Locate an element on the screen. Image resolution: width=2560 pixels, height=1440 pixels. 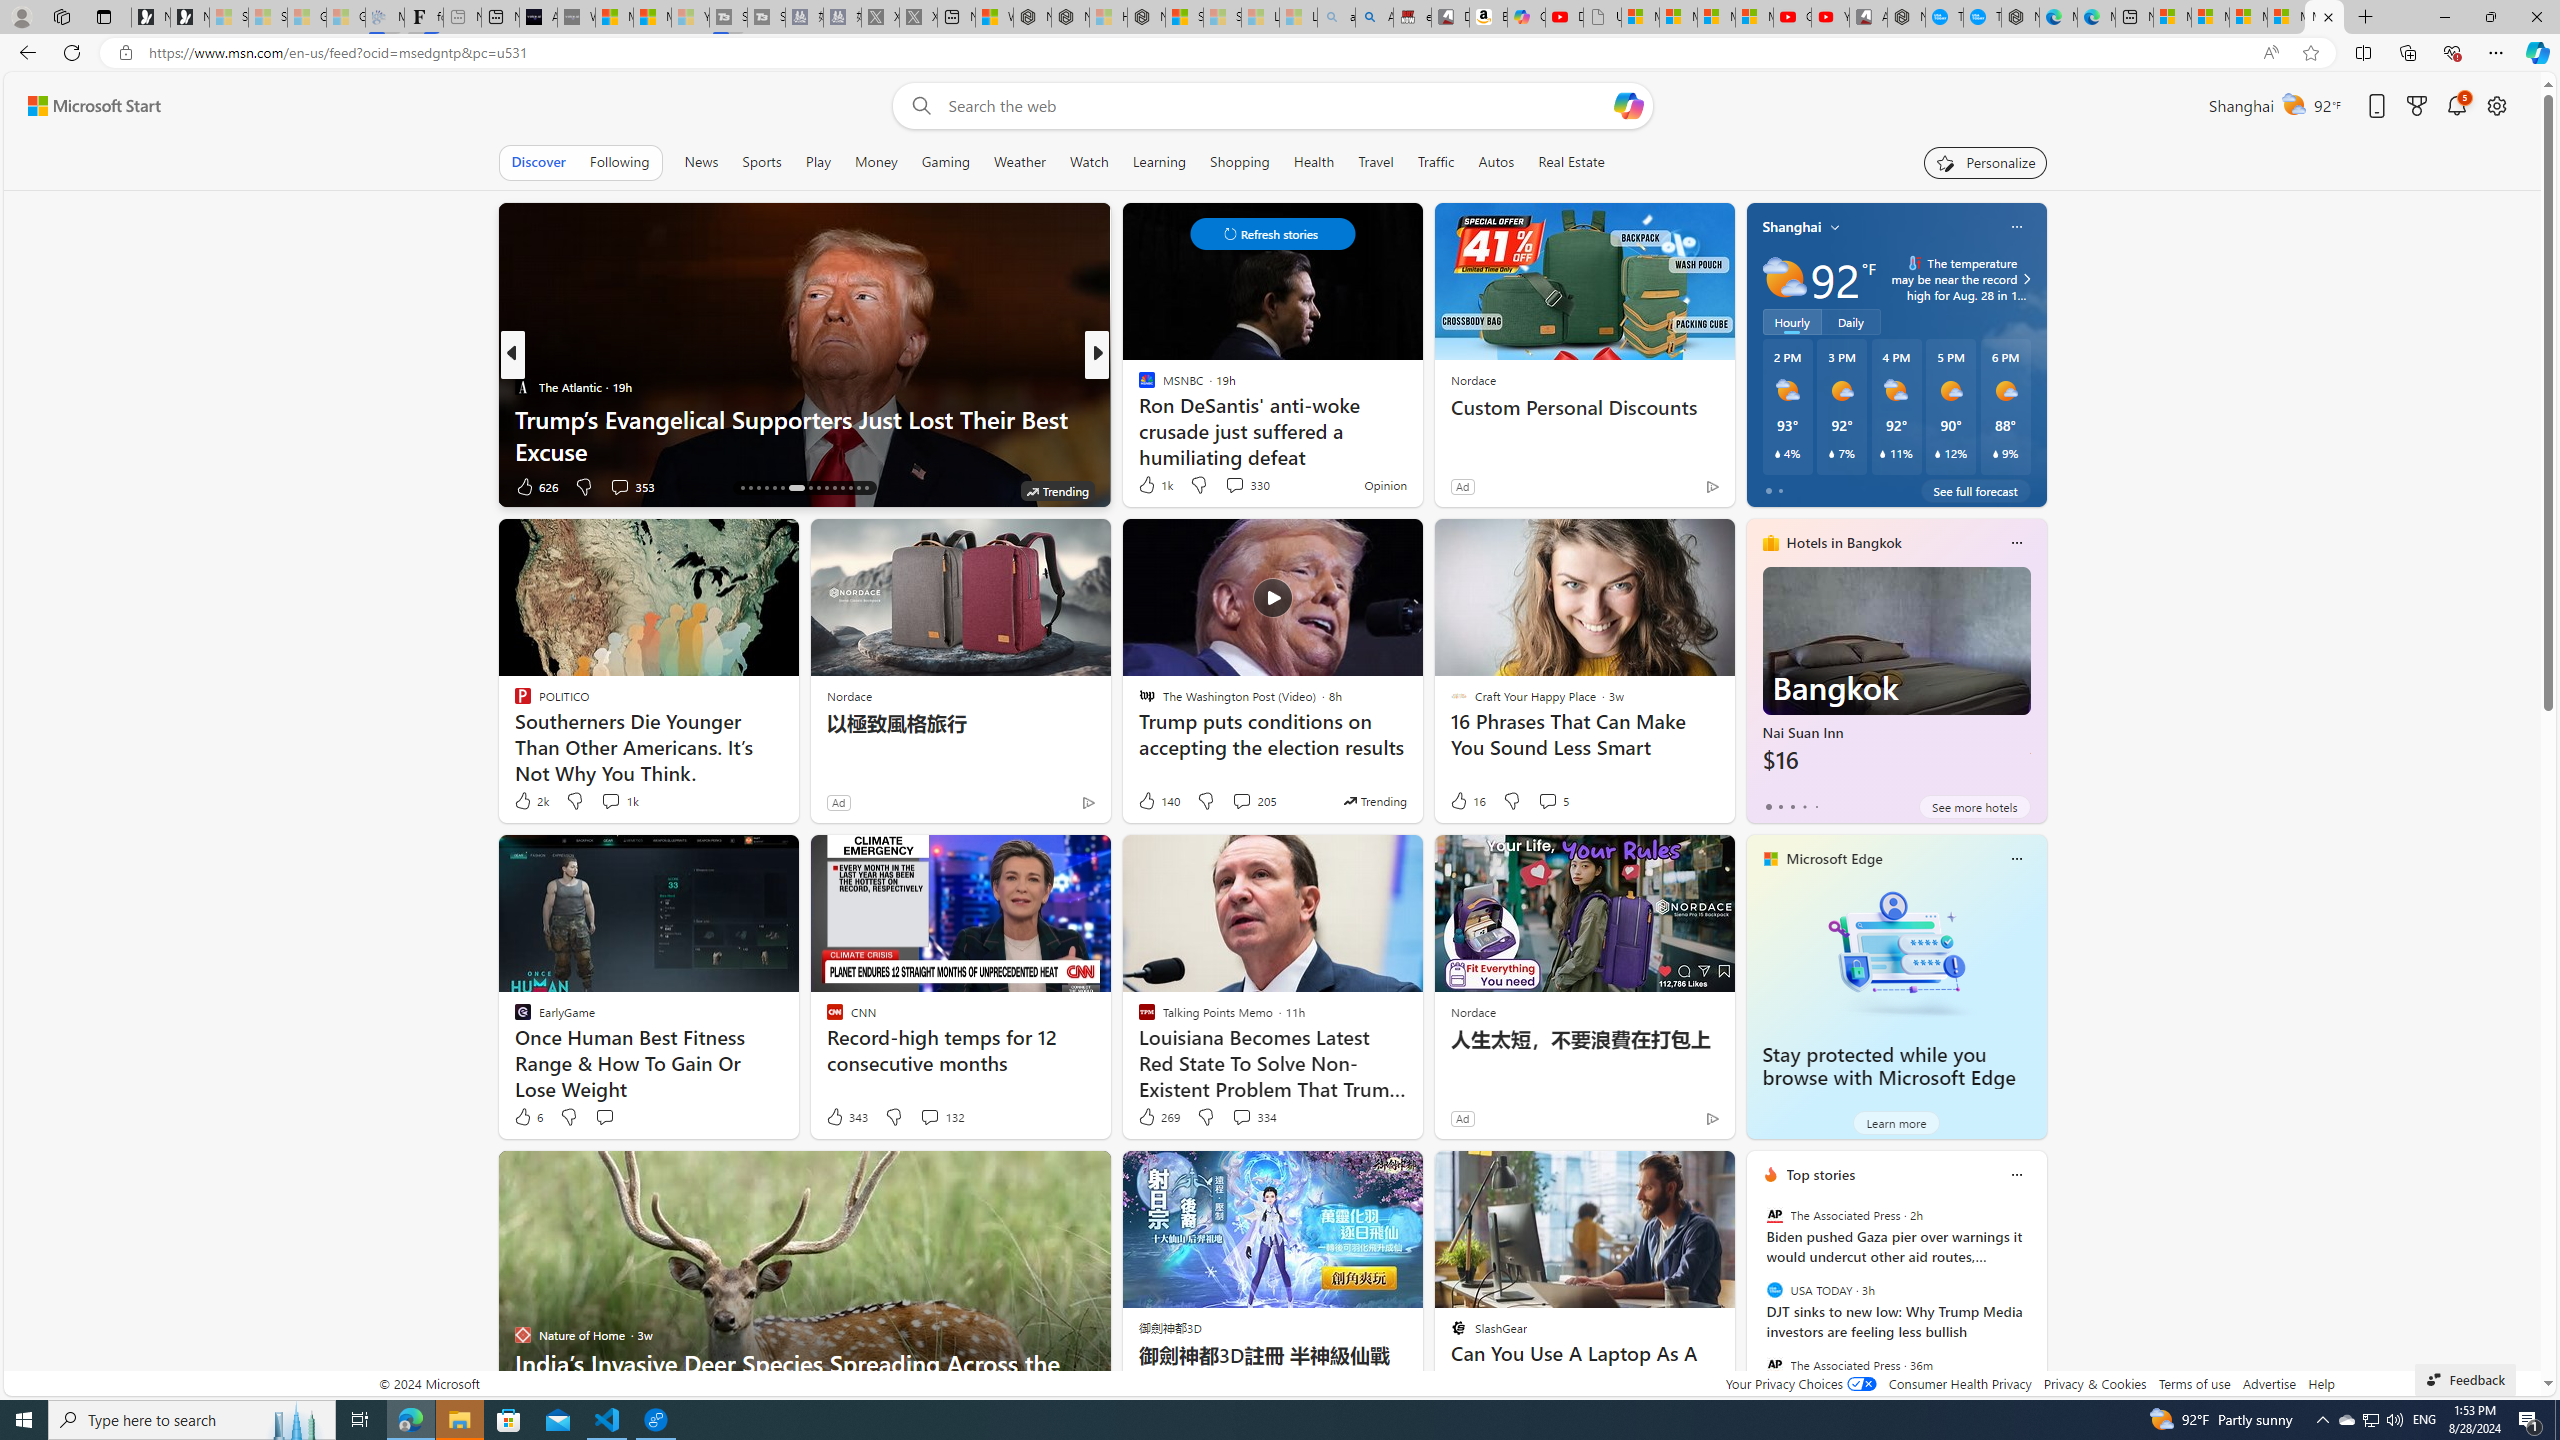
TAG24 NEWS is located at coordinates (1137, 386).